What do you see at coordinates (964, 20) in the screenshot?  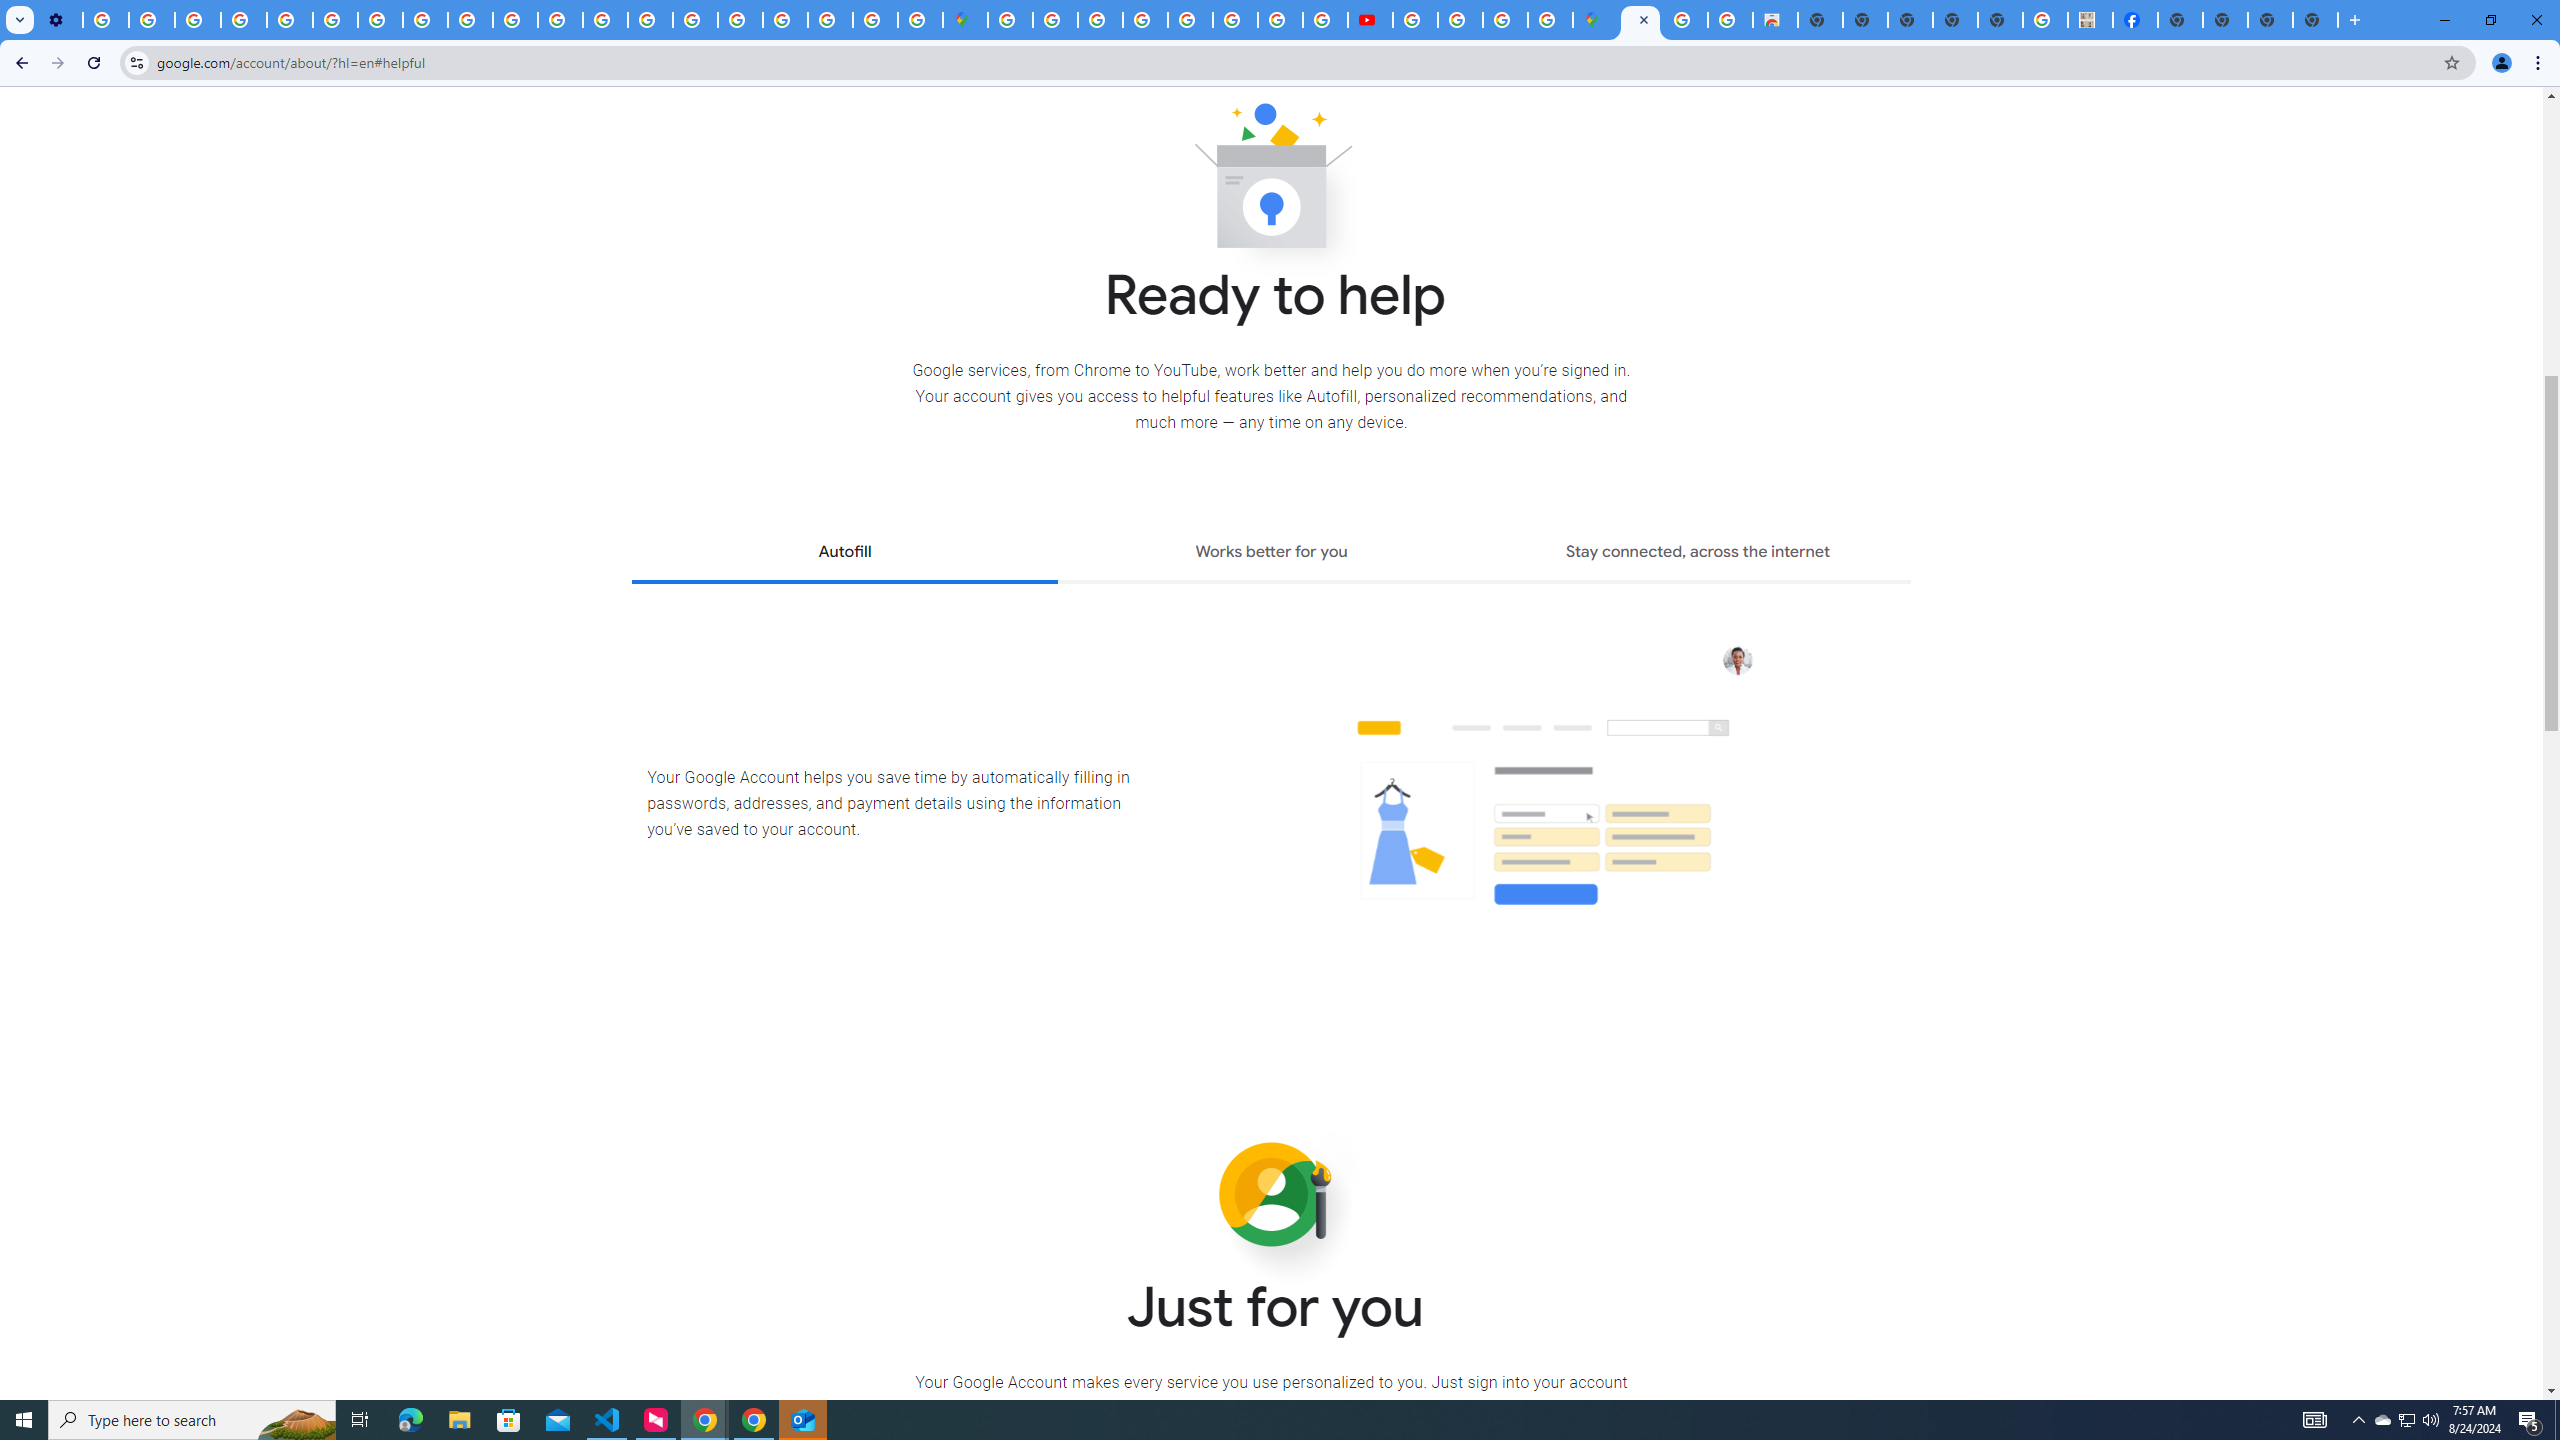 I see `Google Maps` at bounding box center [964, 20].